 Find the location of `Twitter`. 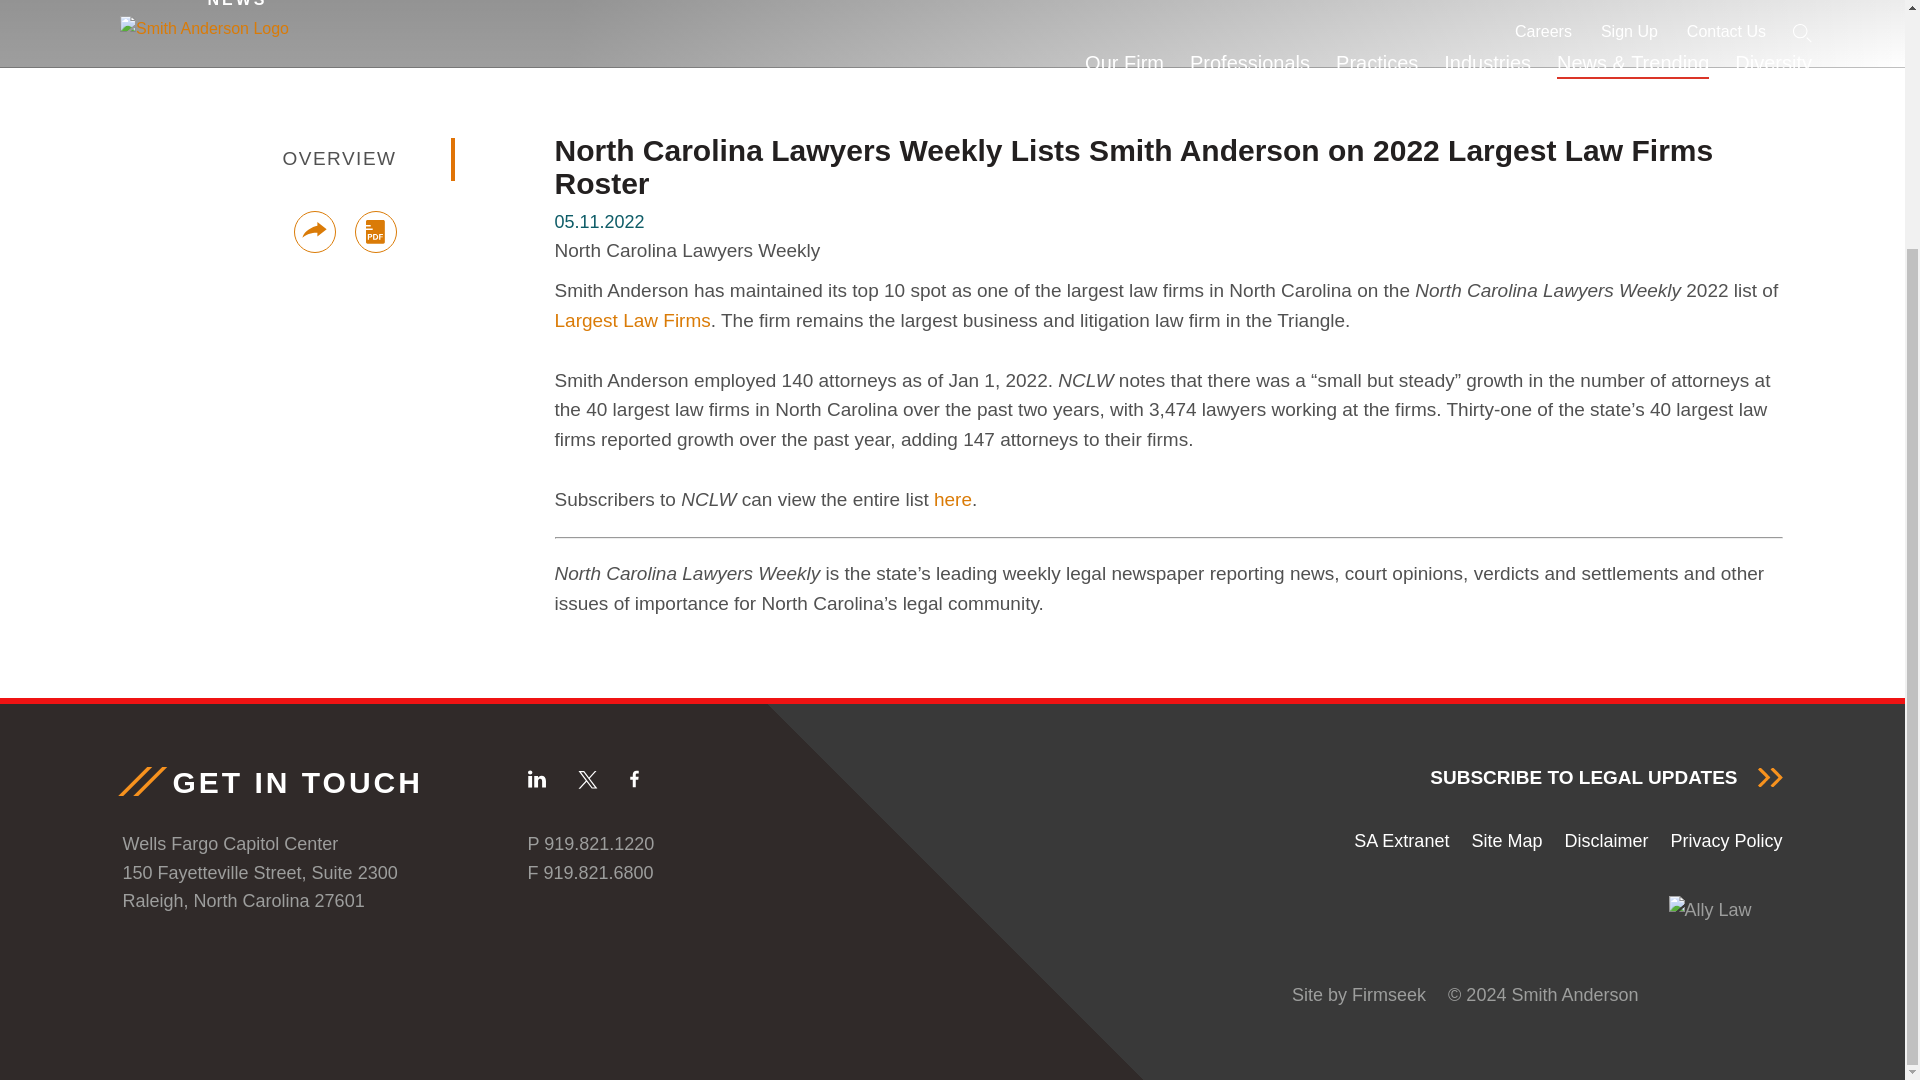

Twitter is located at coordinates (587, 780).